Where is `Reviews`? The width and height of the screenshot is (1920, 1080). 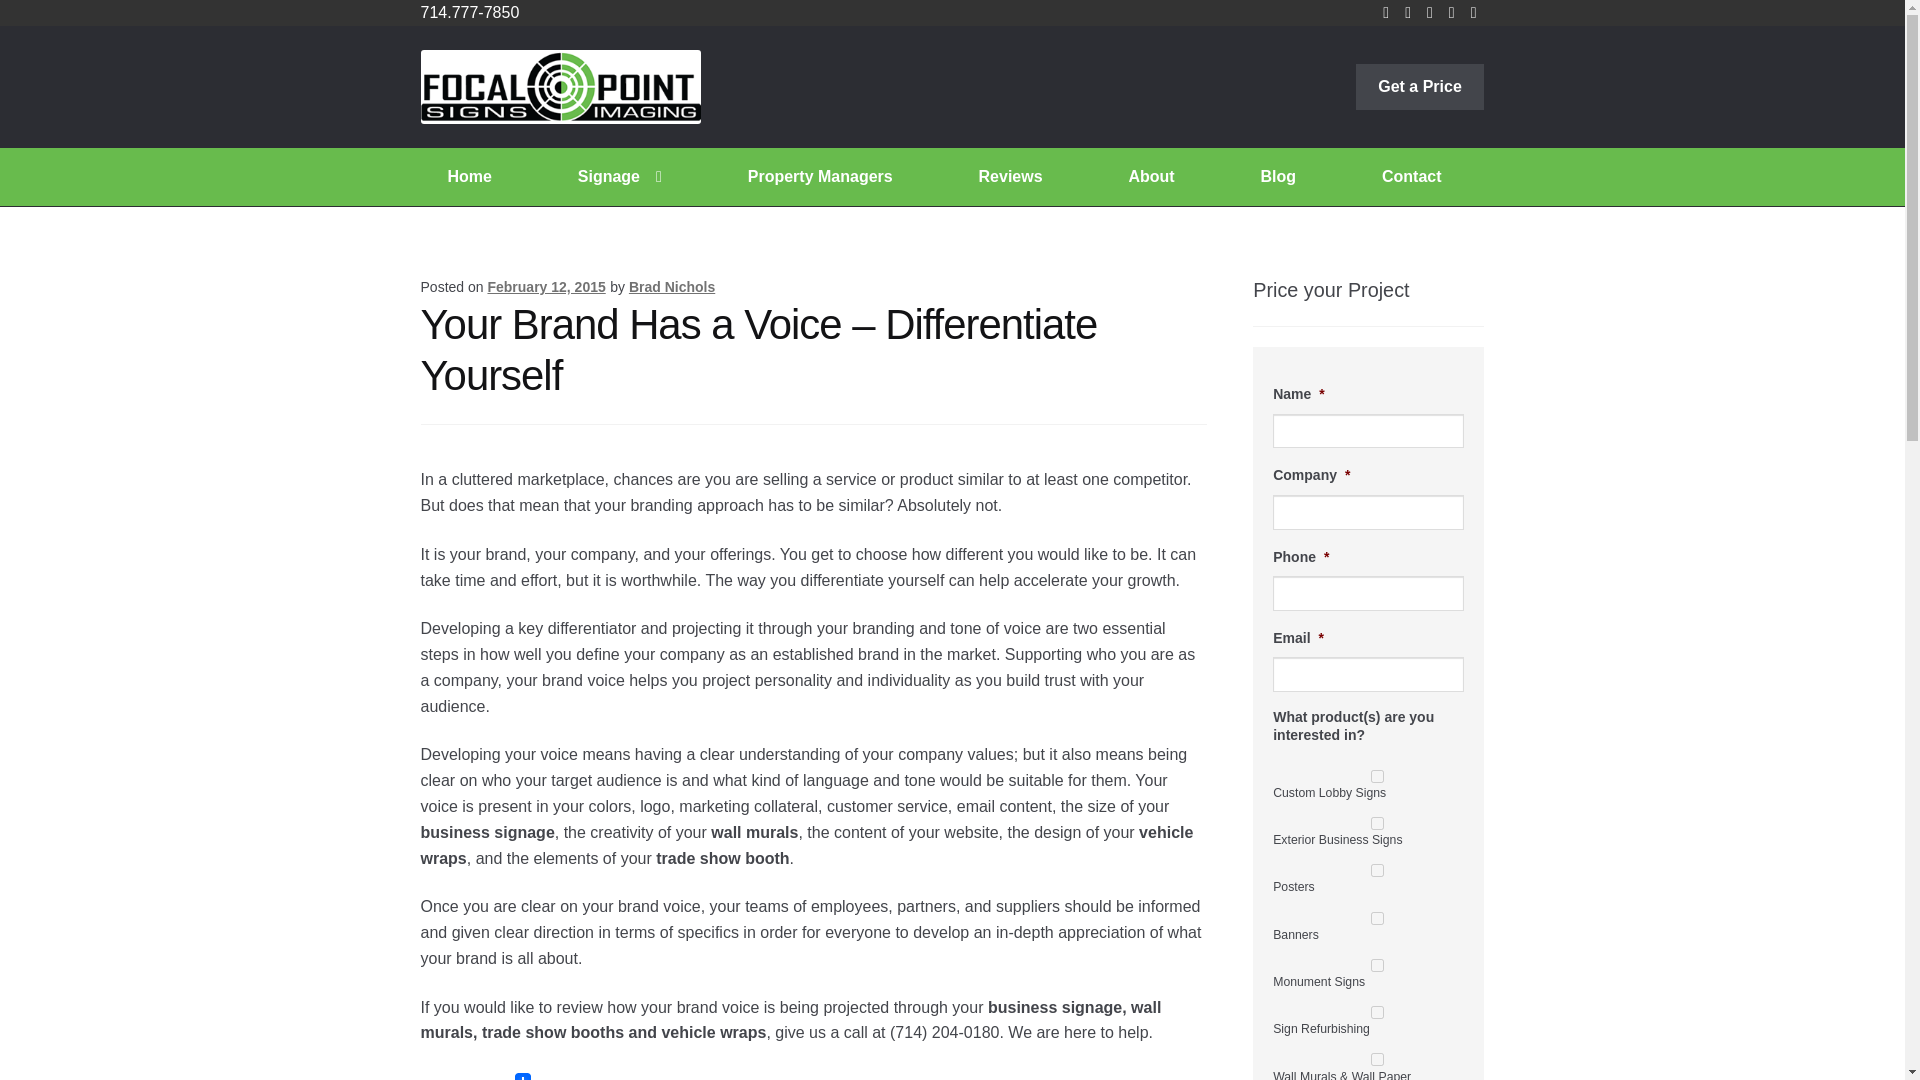 Reviews is located at coordinates (1011, 176).